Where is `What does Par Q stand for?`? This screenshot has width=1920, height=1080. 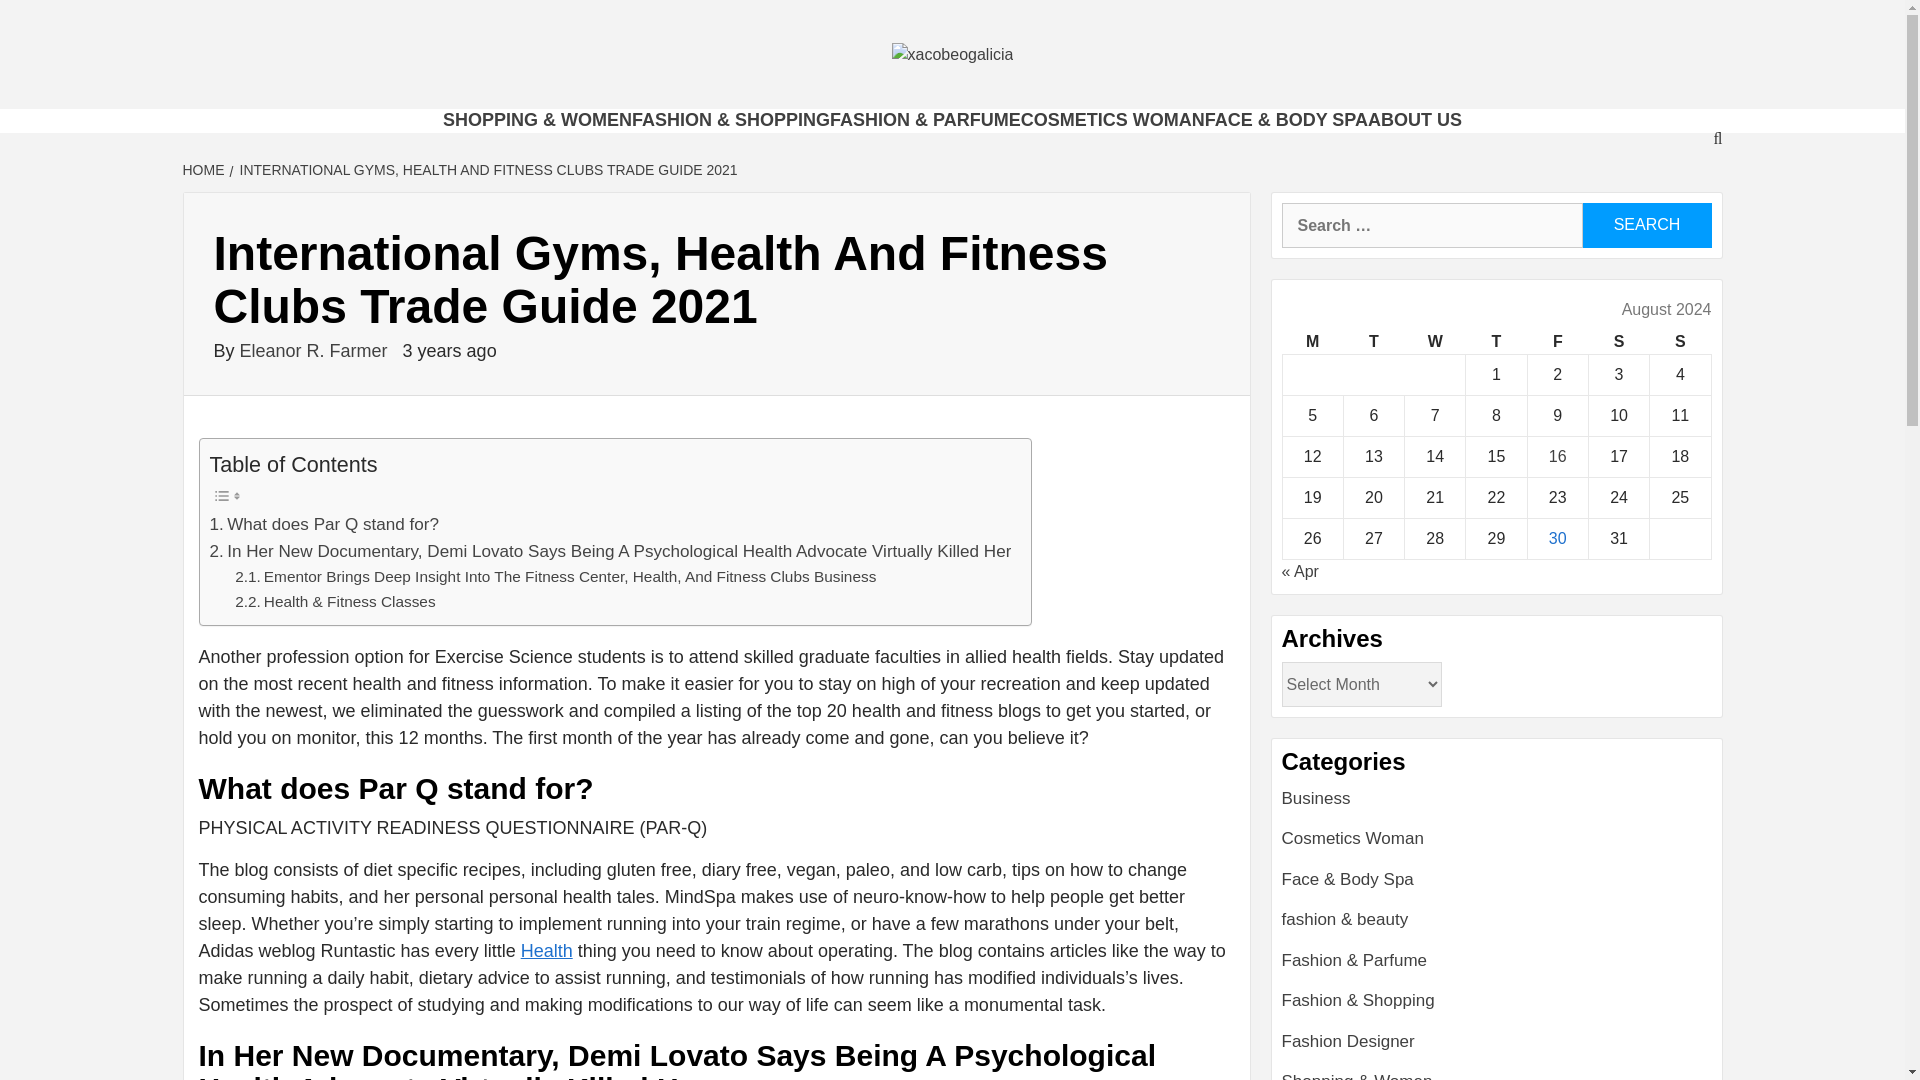
What does Par Q stand for? is located at coordinates (324, 524).